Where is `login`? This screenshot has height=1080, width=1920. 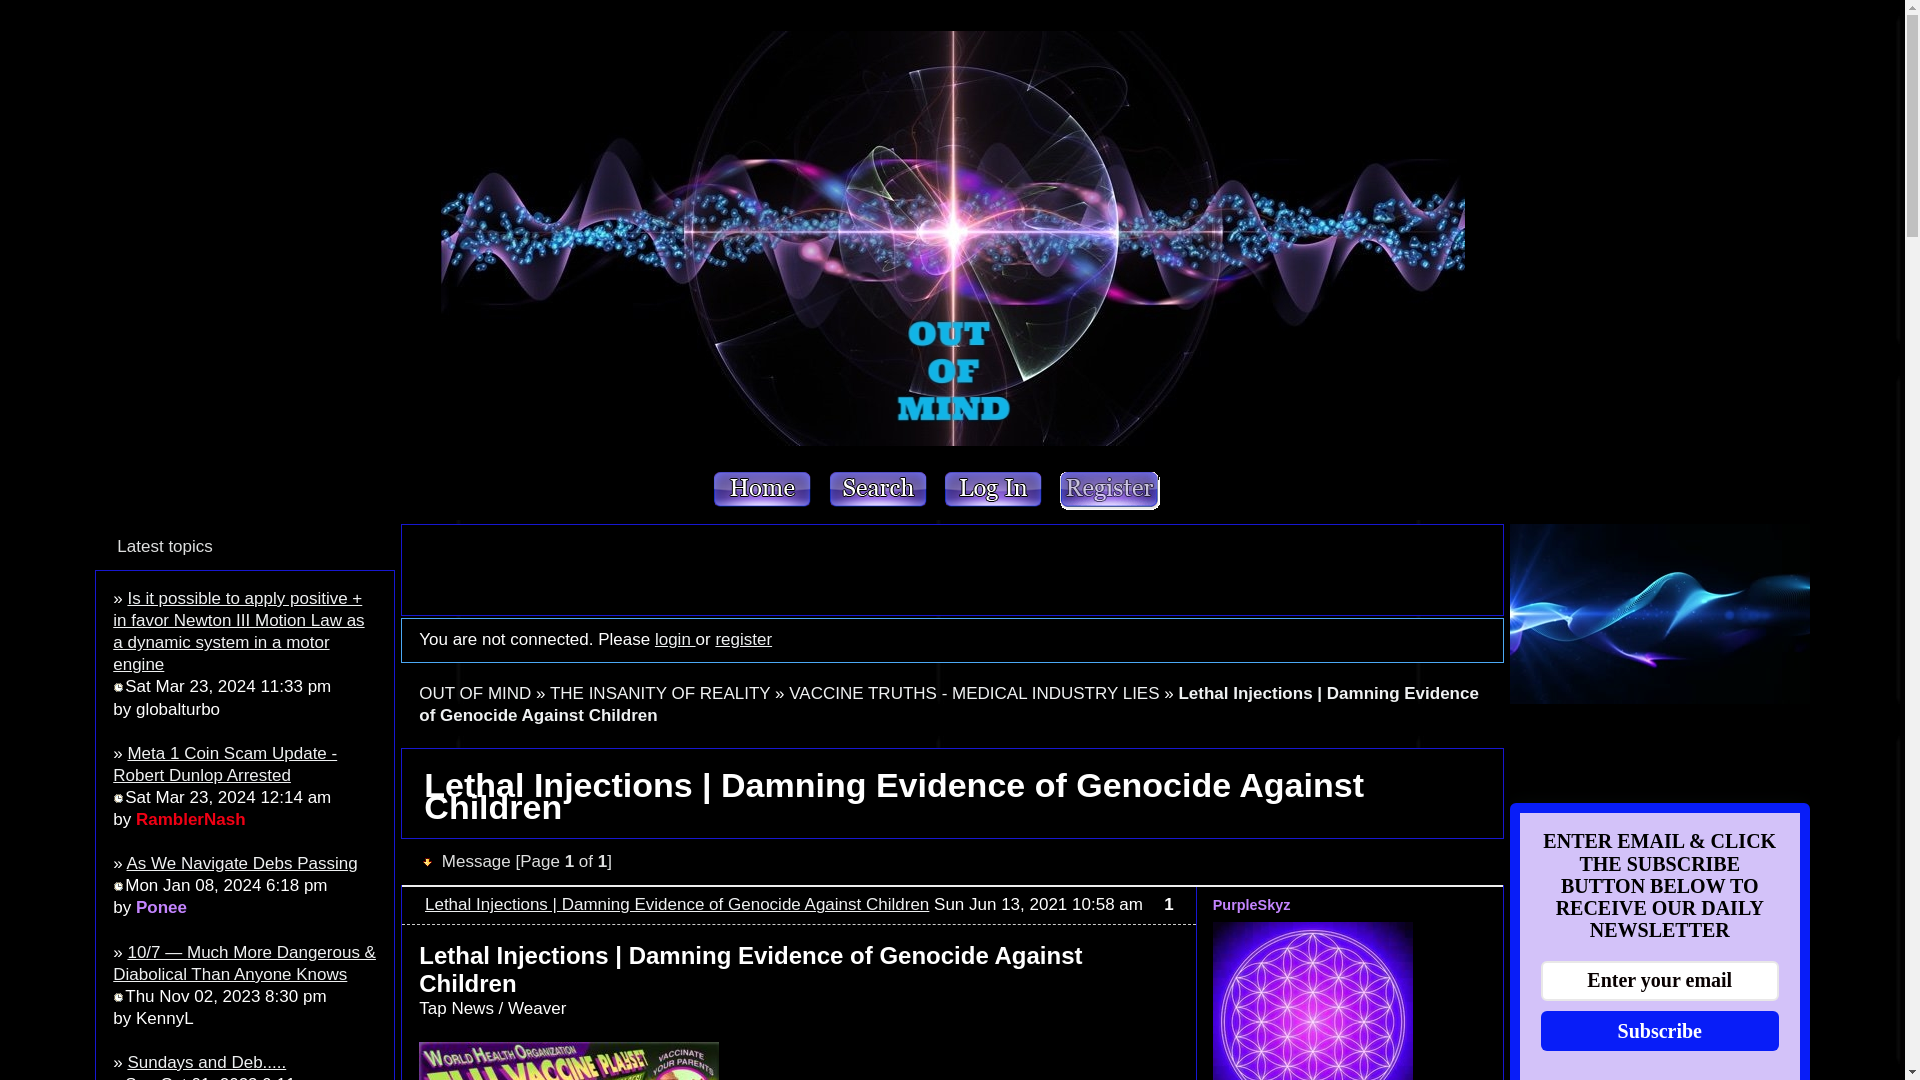 login is located at coordinates (674, 639).